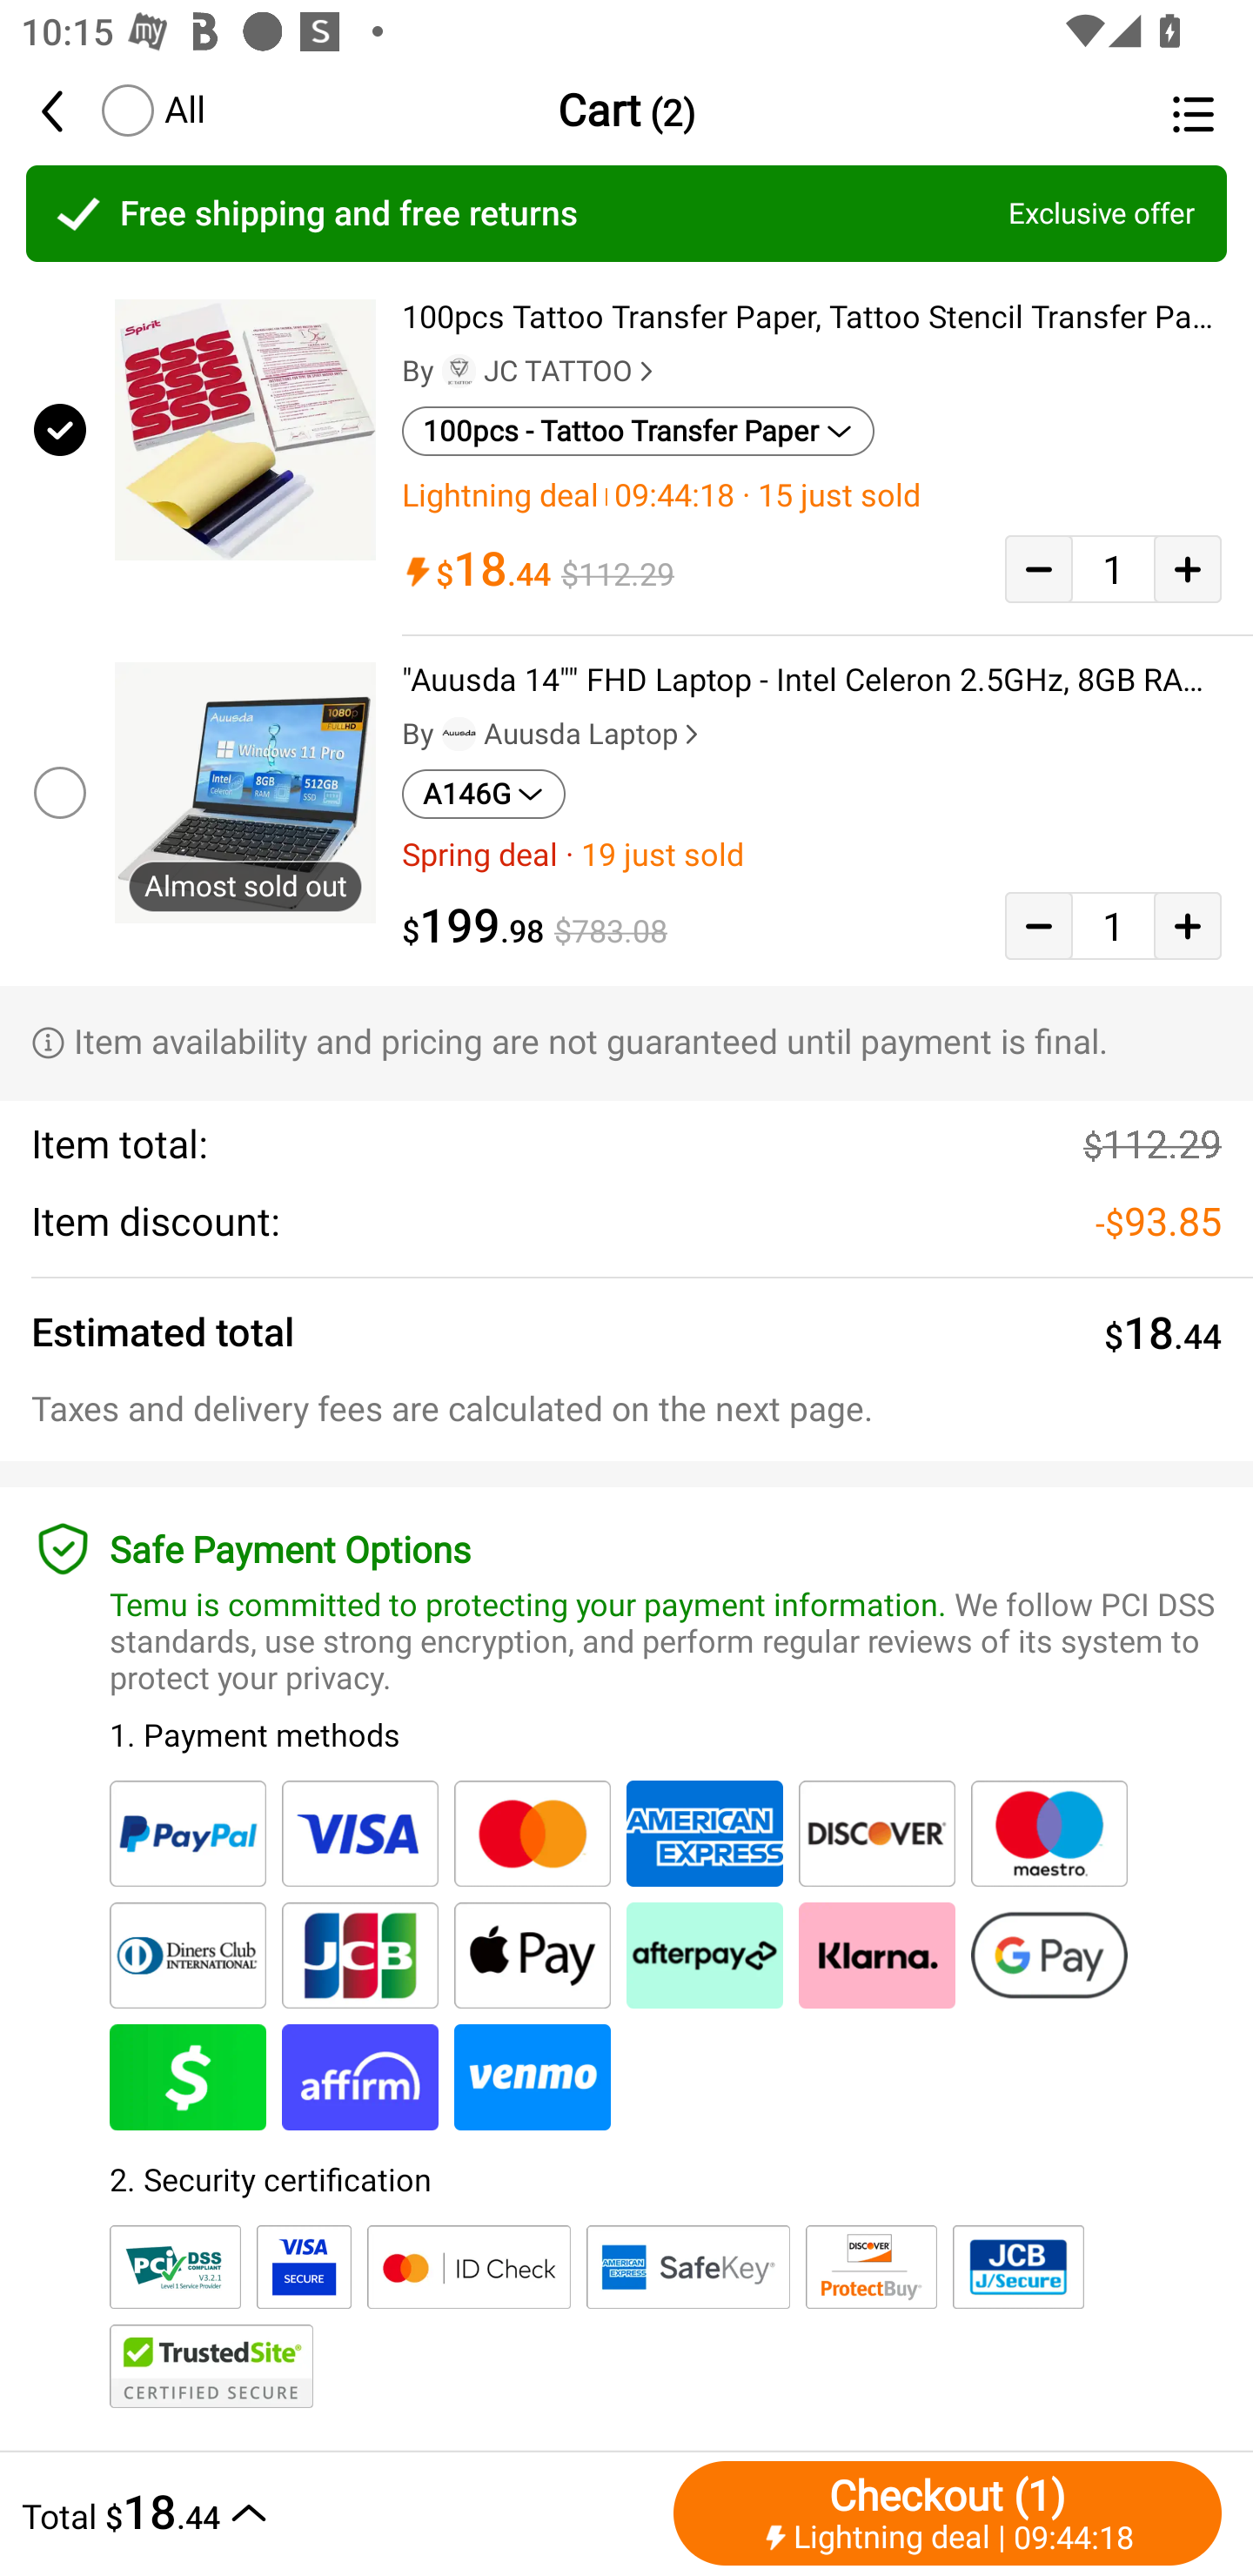 This screenshot has height=2576, width=1253. Describe the element at coordinates (1038, 569) in the screenshot. I see `Decrease quantity button` at that location.